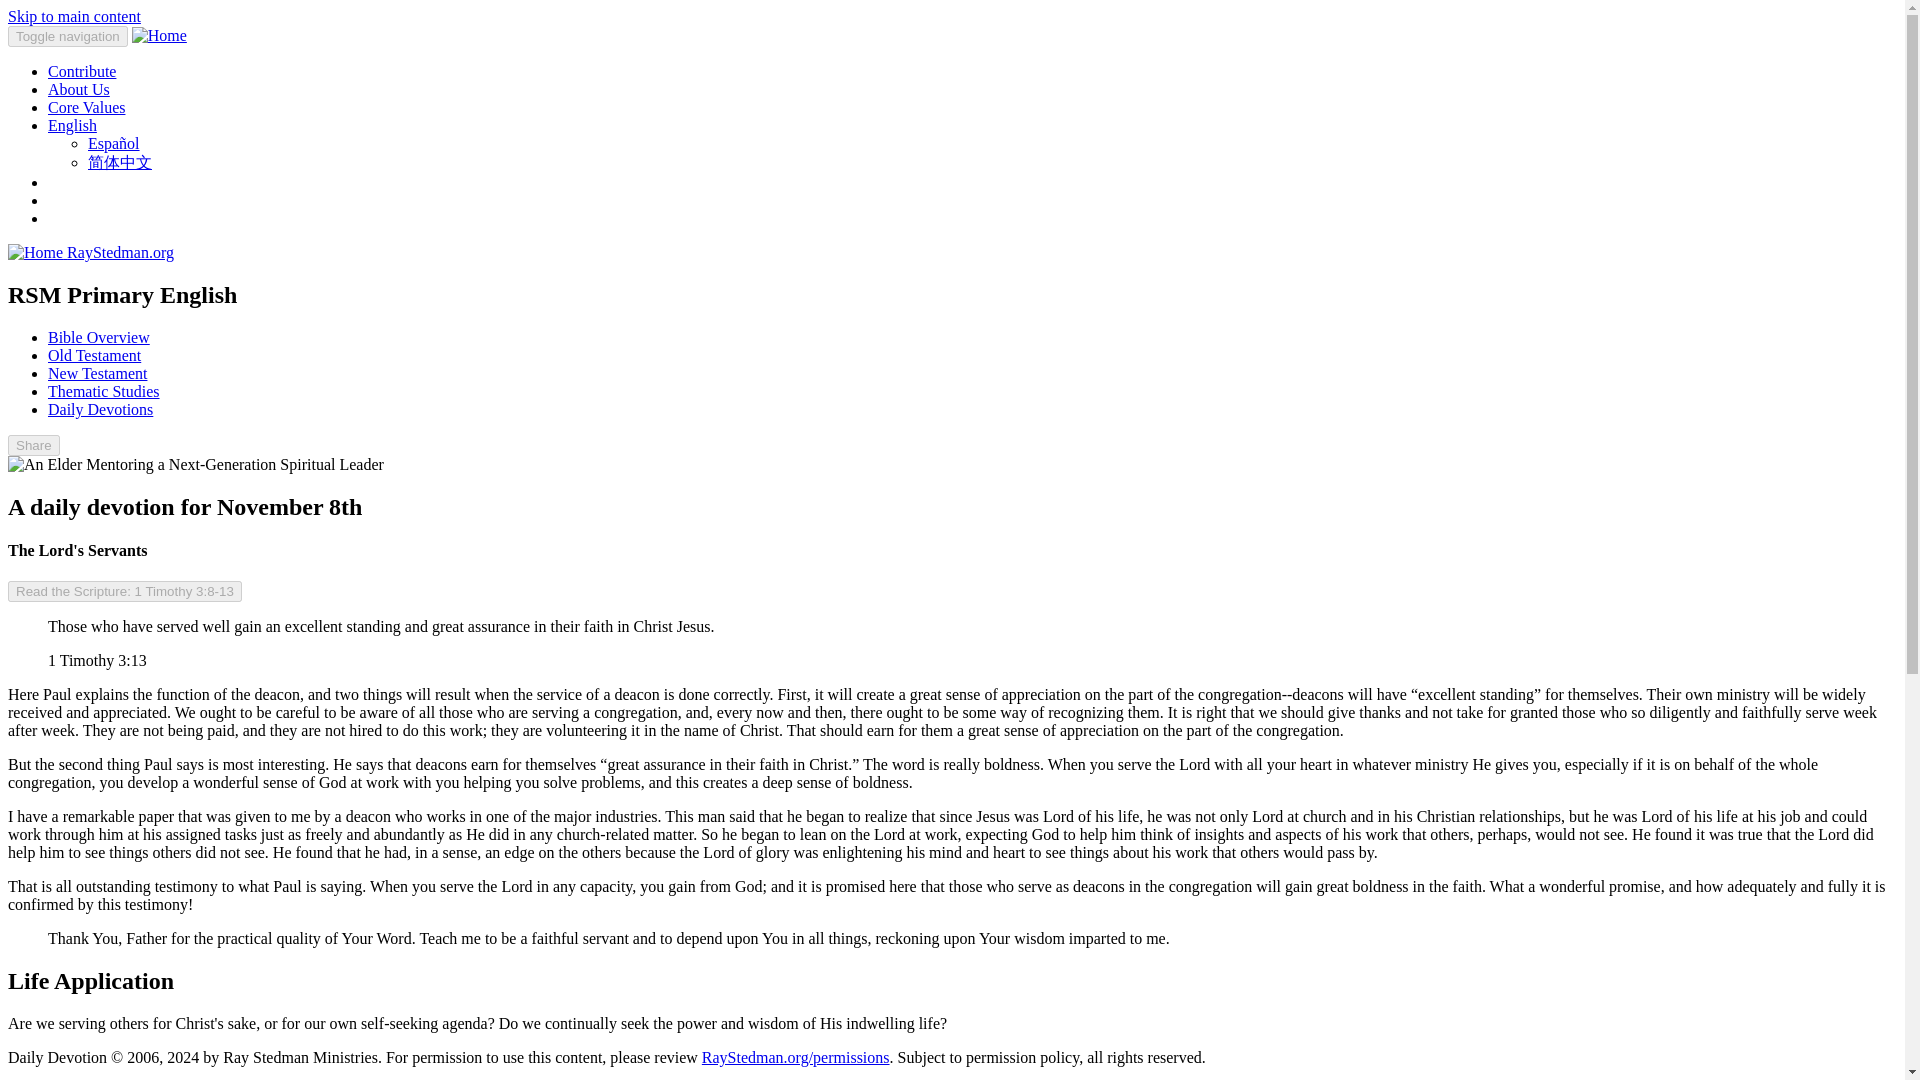 The width and height of the screenshot is (1920, 1080). What do you see at coordinates (100, 408) in the screenshot?
I see `Daily Devotions` at bounding box center [100, 408].